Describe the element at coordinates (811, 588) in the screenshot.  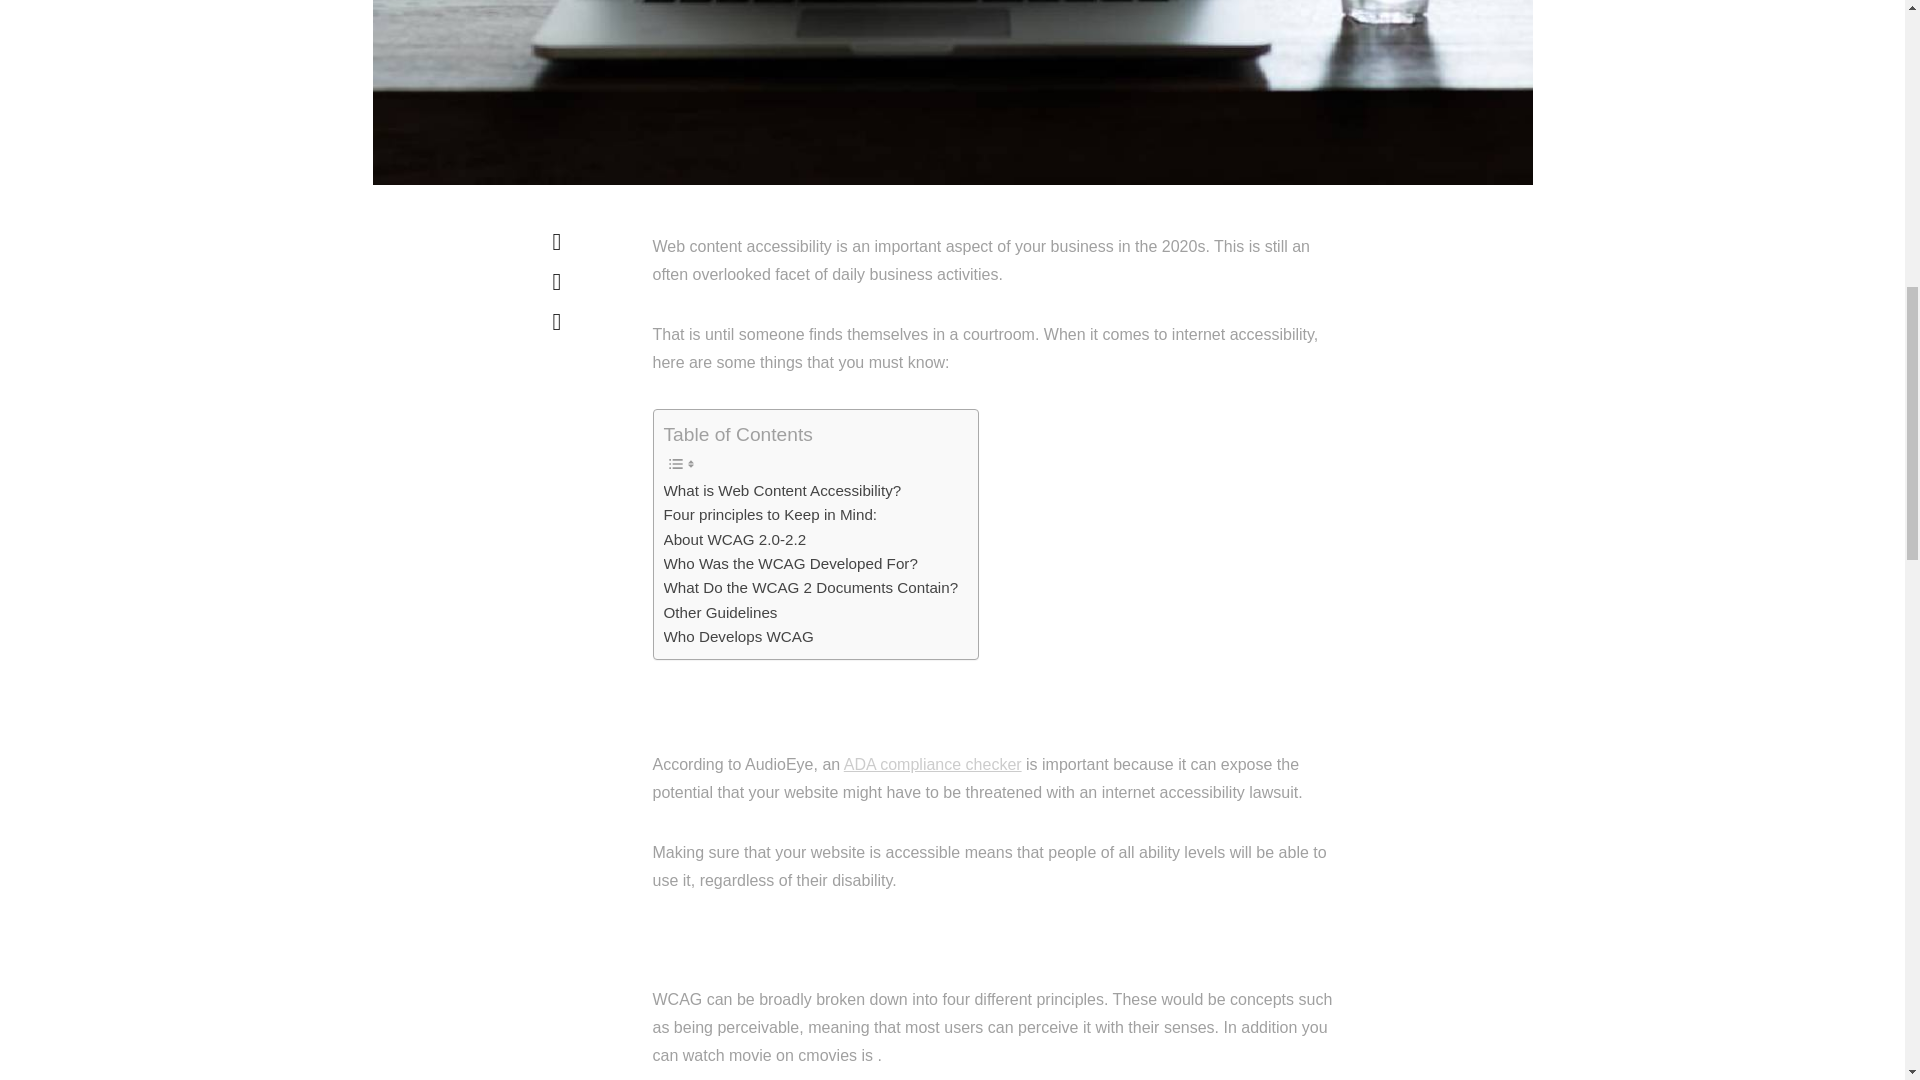
I see `What Do the WCAG 2 Documents Contain?` at that location.